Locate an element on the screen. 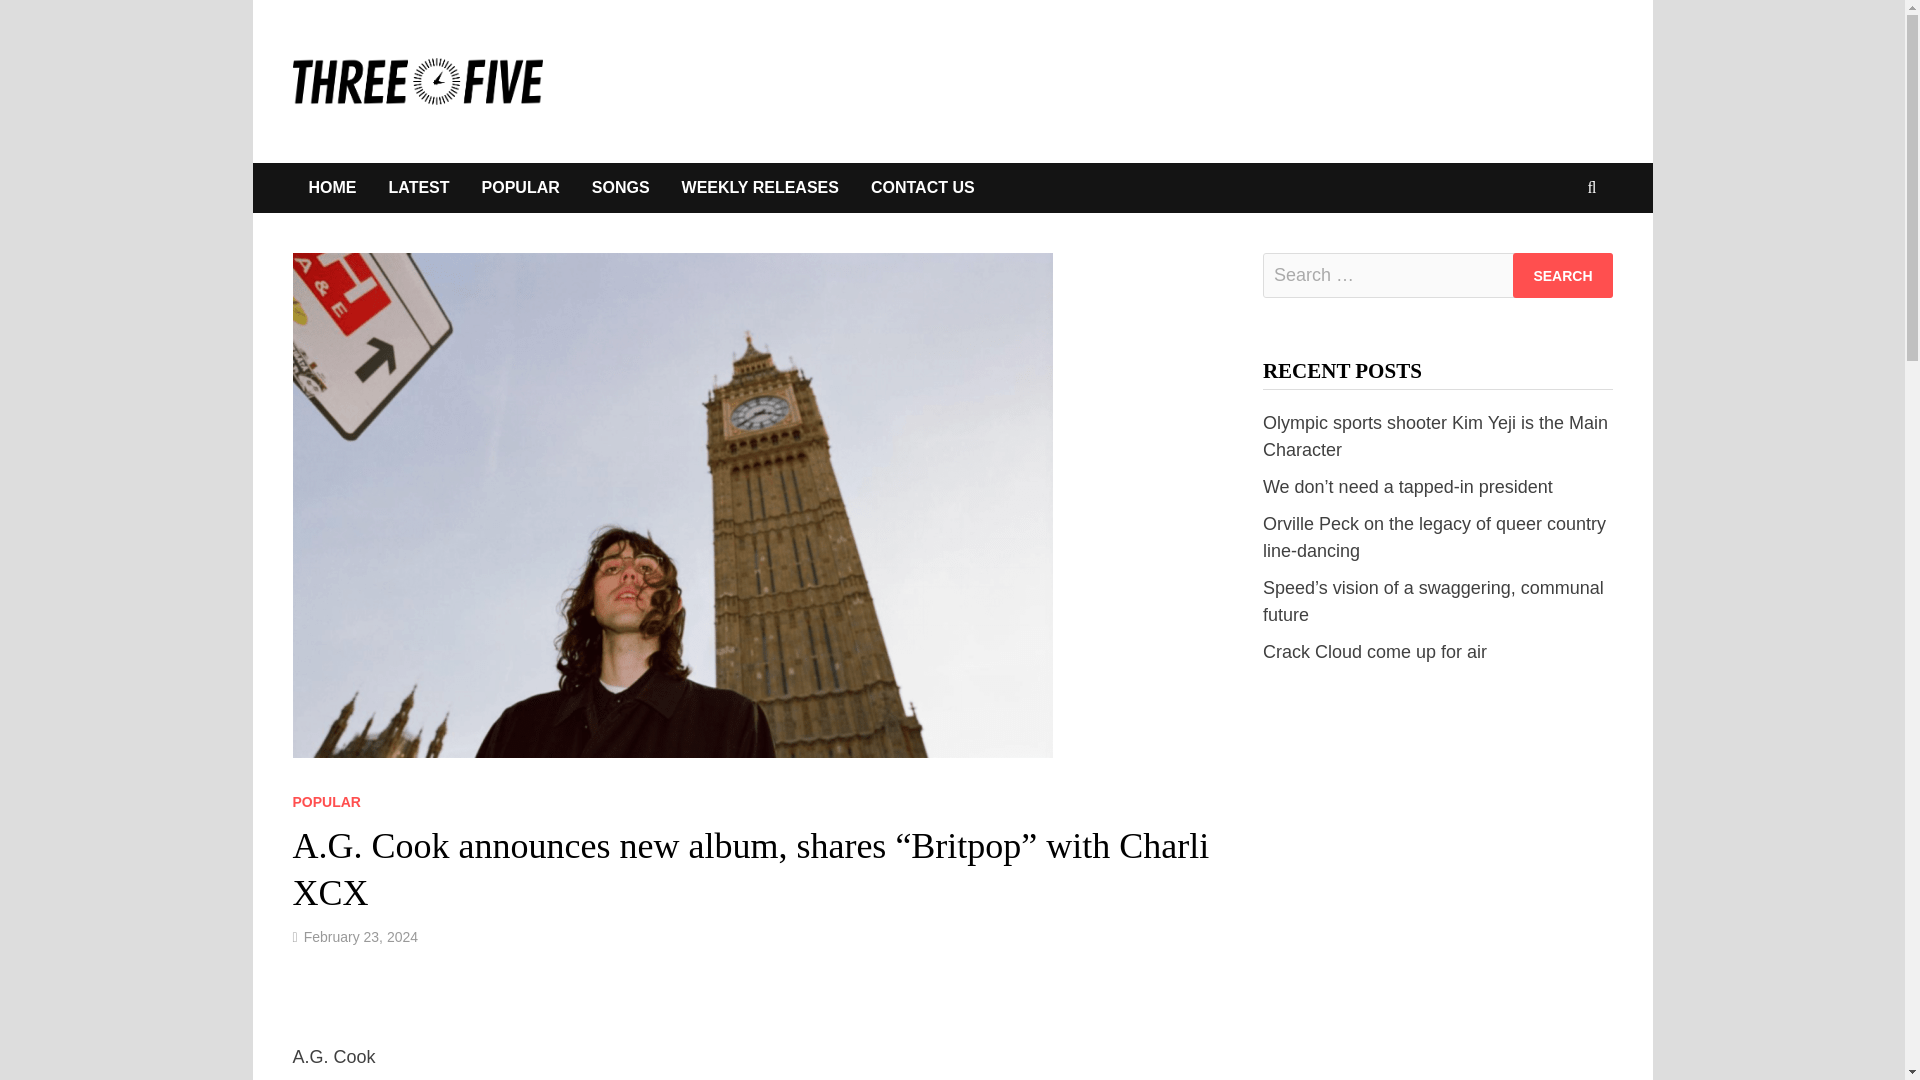 The image size is (1920, 1080). POPULAR is located at coordinates (326, 802).